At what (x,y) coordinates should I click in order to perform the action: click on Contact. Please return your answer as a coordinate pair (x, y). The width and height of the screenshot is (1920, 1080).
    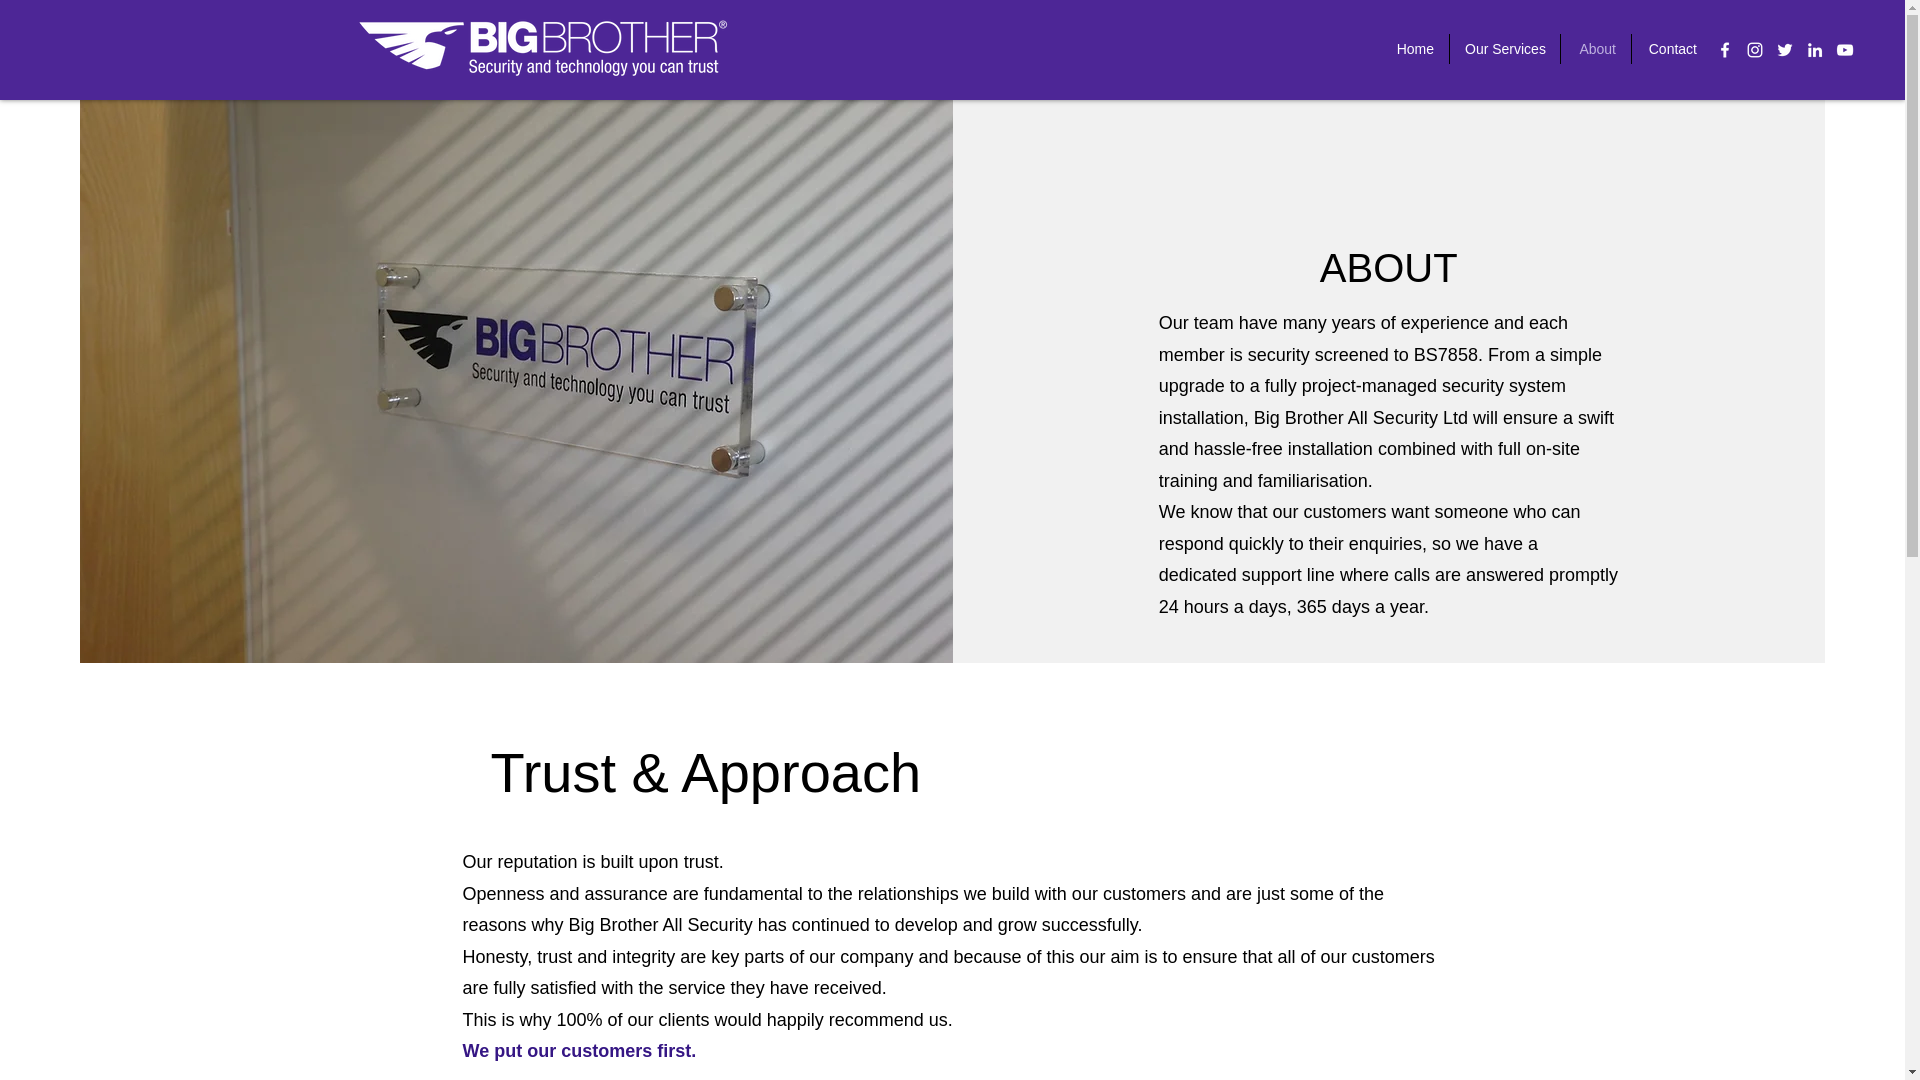
    Looking at the image, I should click on (1672, 48).